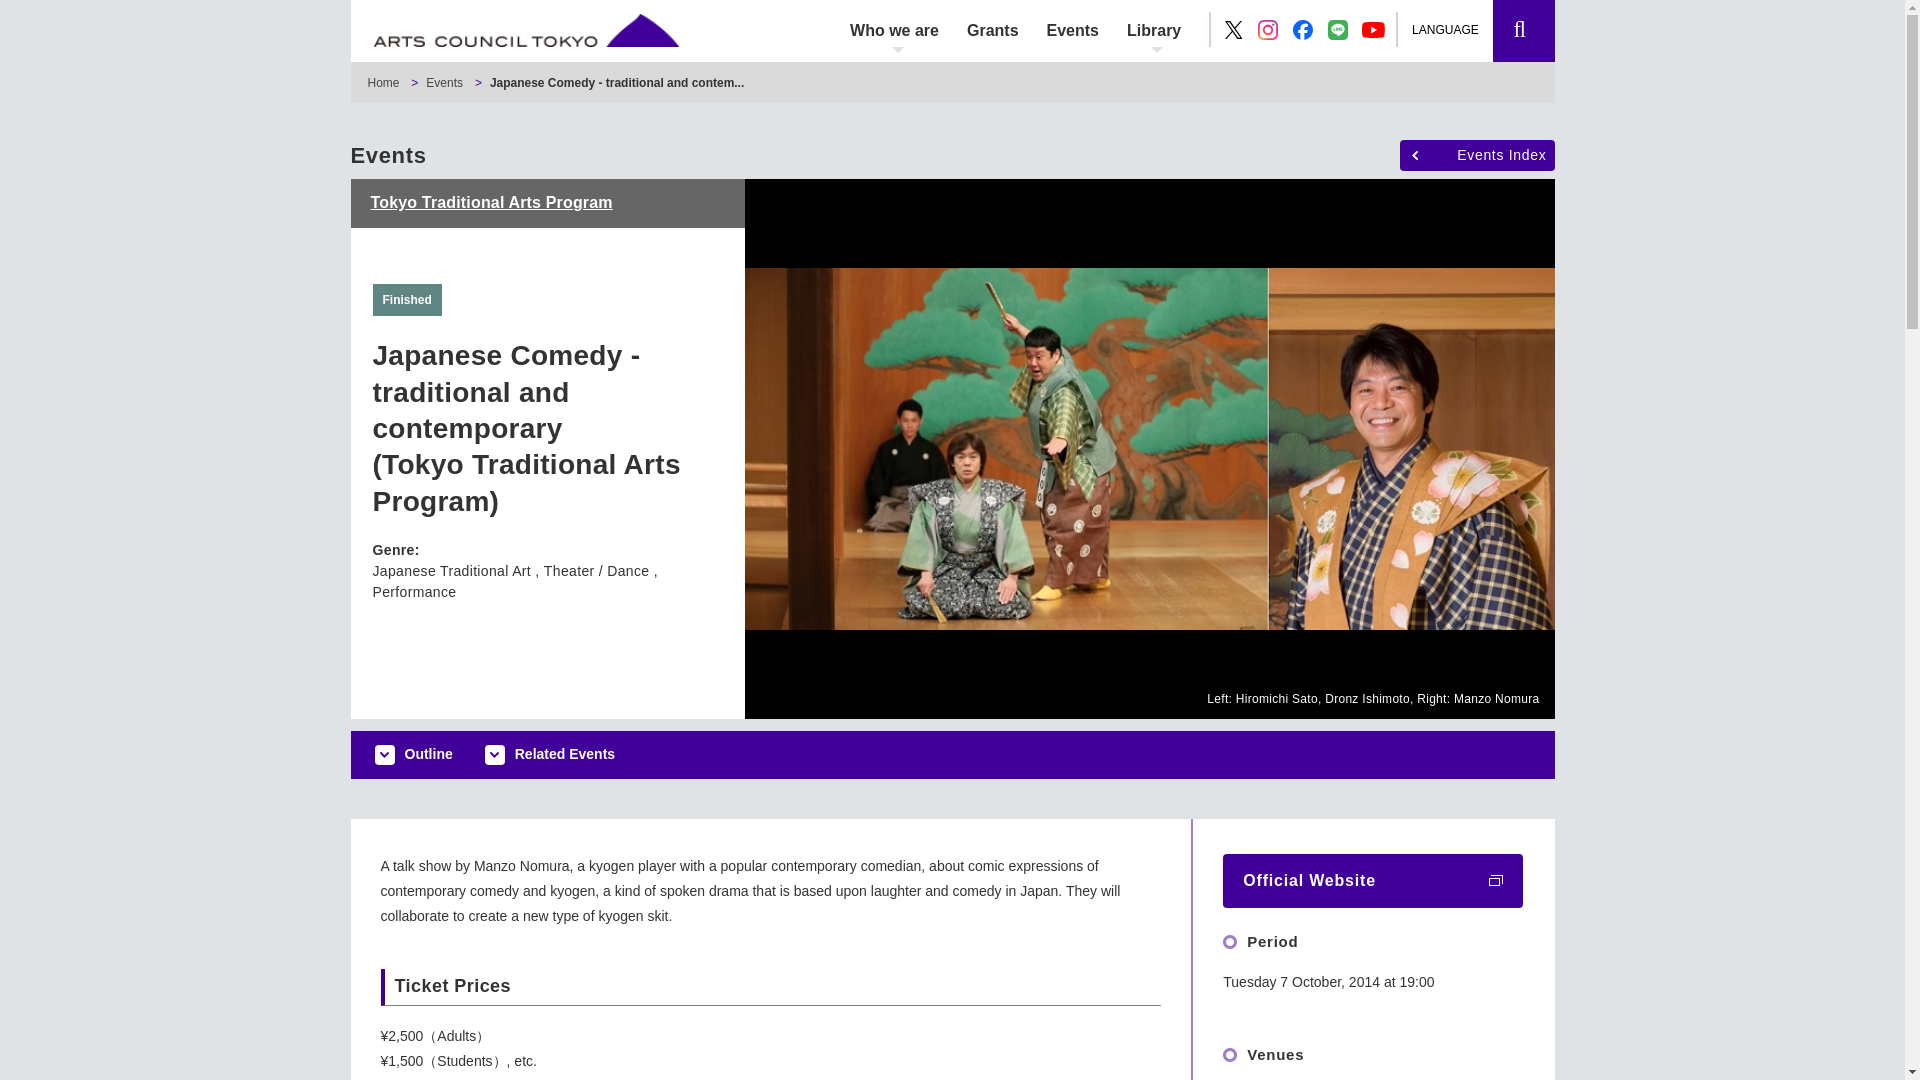 The height and width of the screenshot is (1080, 1920). Describe the element at coordinates (1268, 30) in the screenshot. I see `Instagram` at that location.